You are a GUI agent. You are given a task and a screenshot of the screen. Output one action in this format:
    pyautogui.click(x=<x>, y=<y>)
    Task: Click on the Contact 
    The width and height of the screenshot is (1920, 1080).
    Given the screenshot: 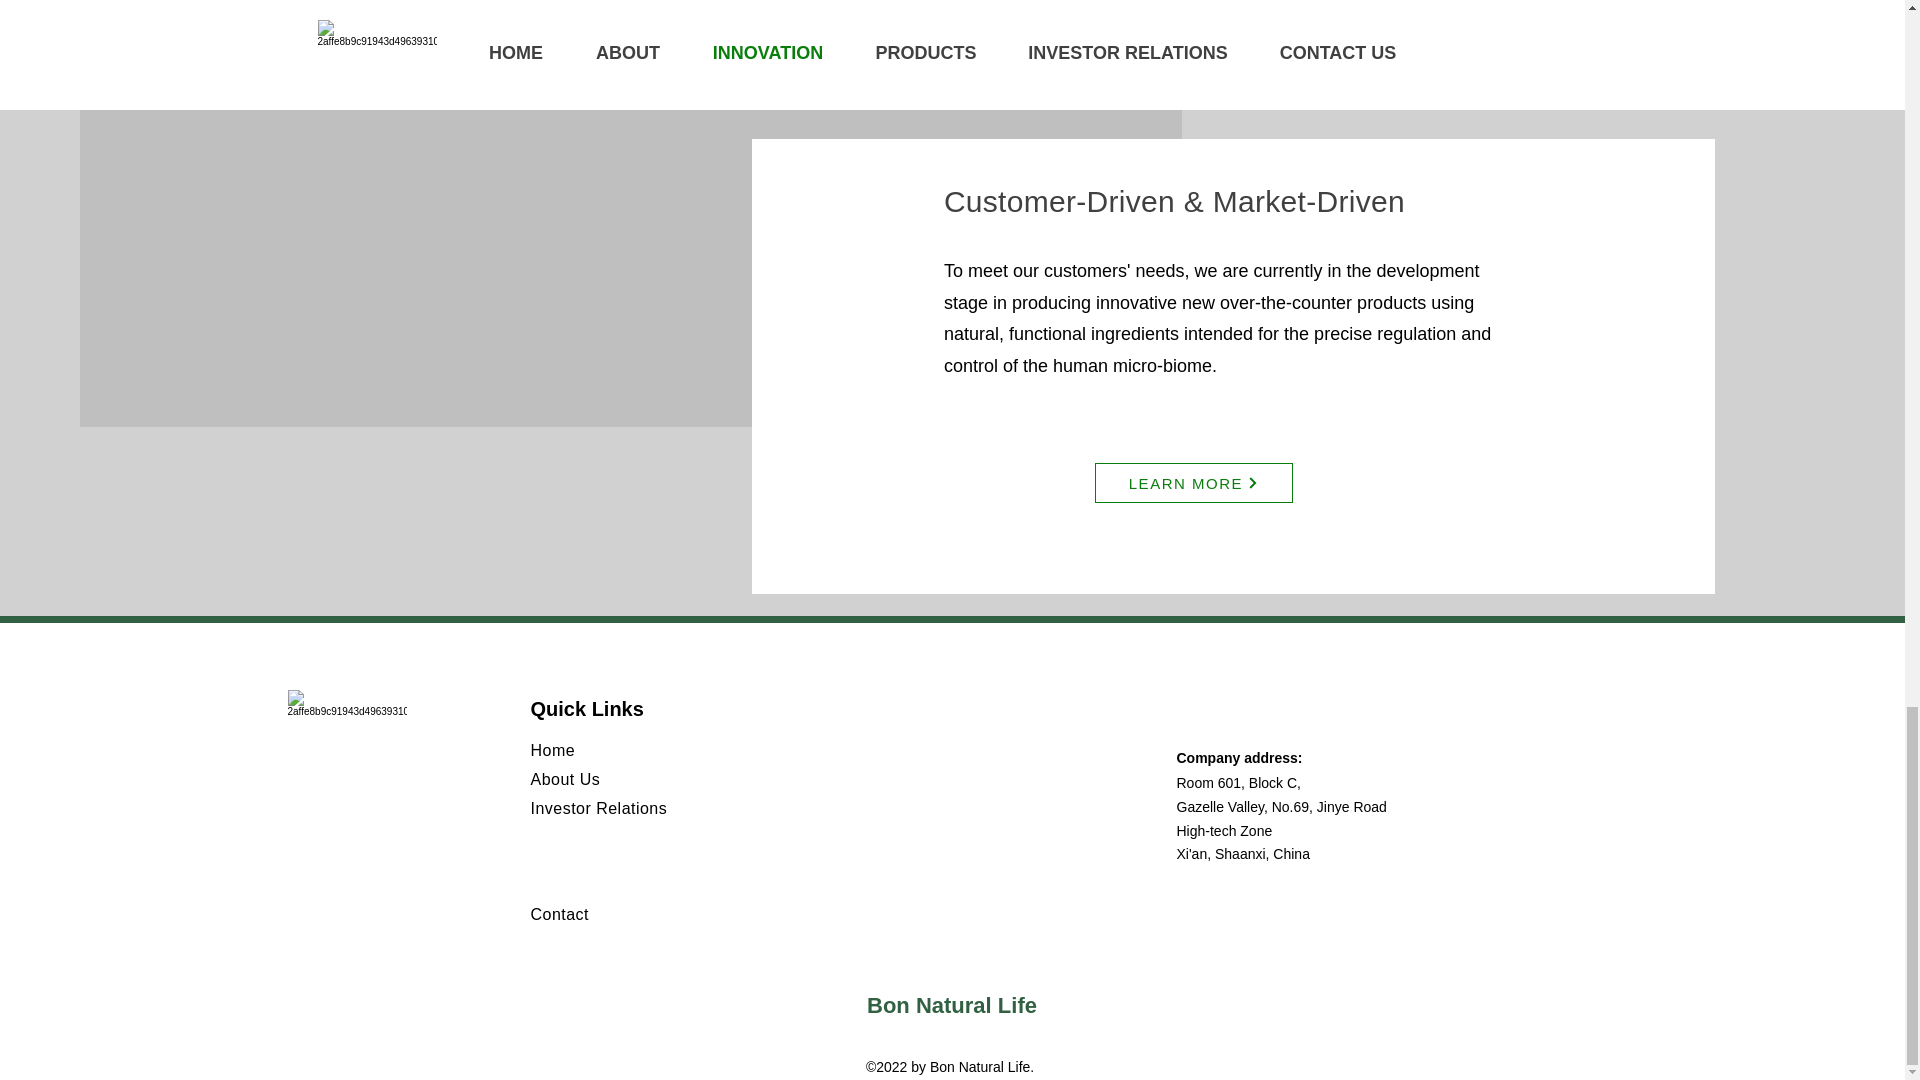 What is the action you would take?
    pyautogui.click(x=561, y=914)
    